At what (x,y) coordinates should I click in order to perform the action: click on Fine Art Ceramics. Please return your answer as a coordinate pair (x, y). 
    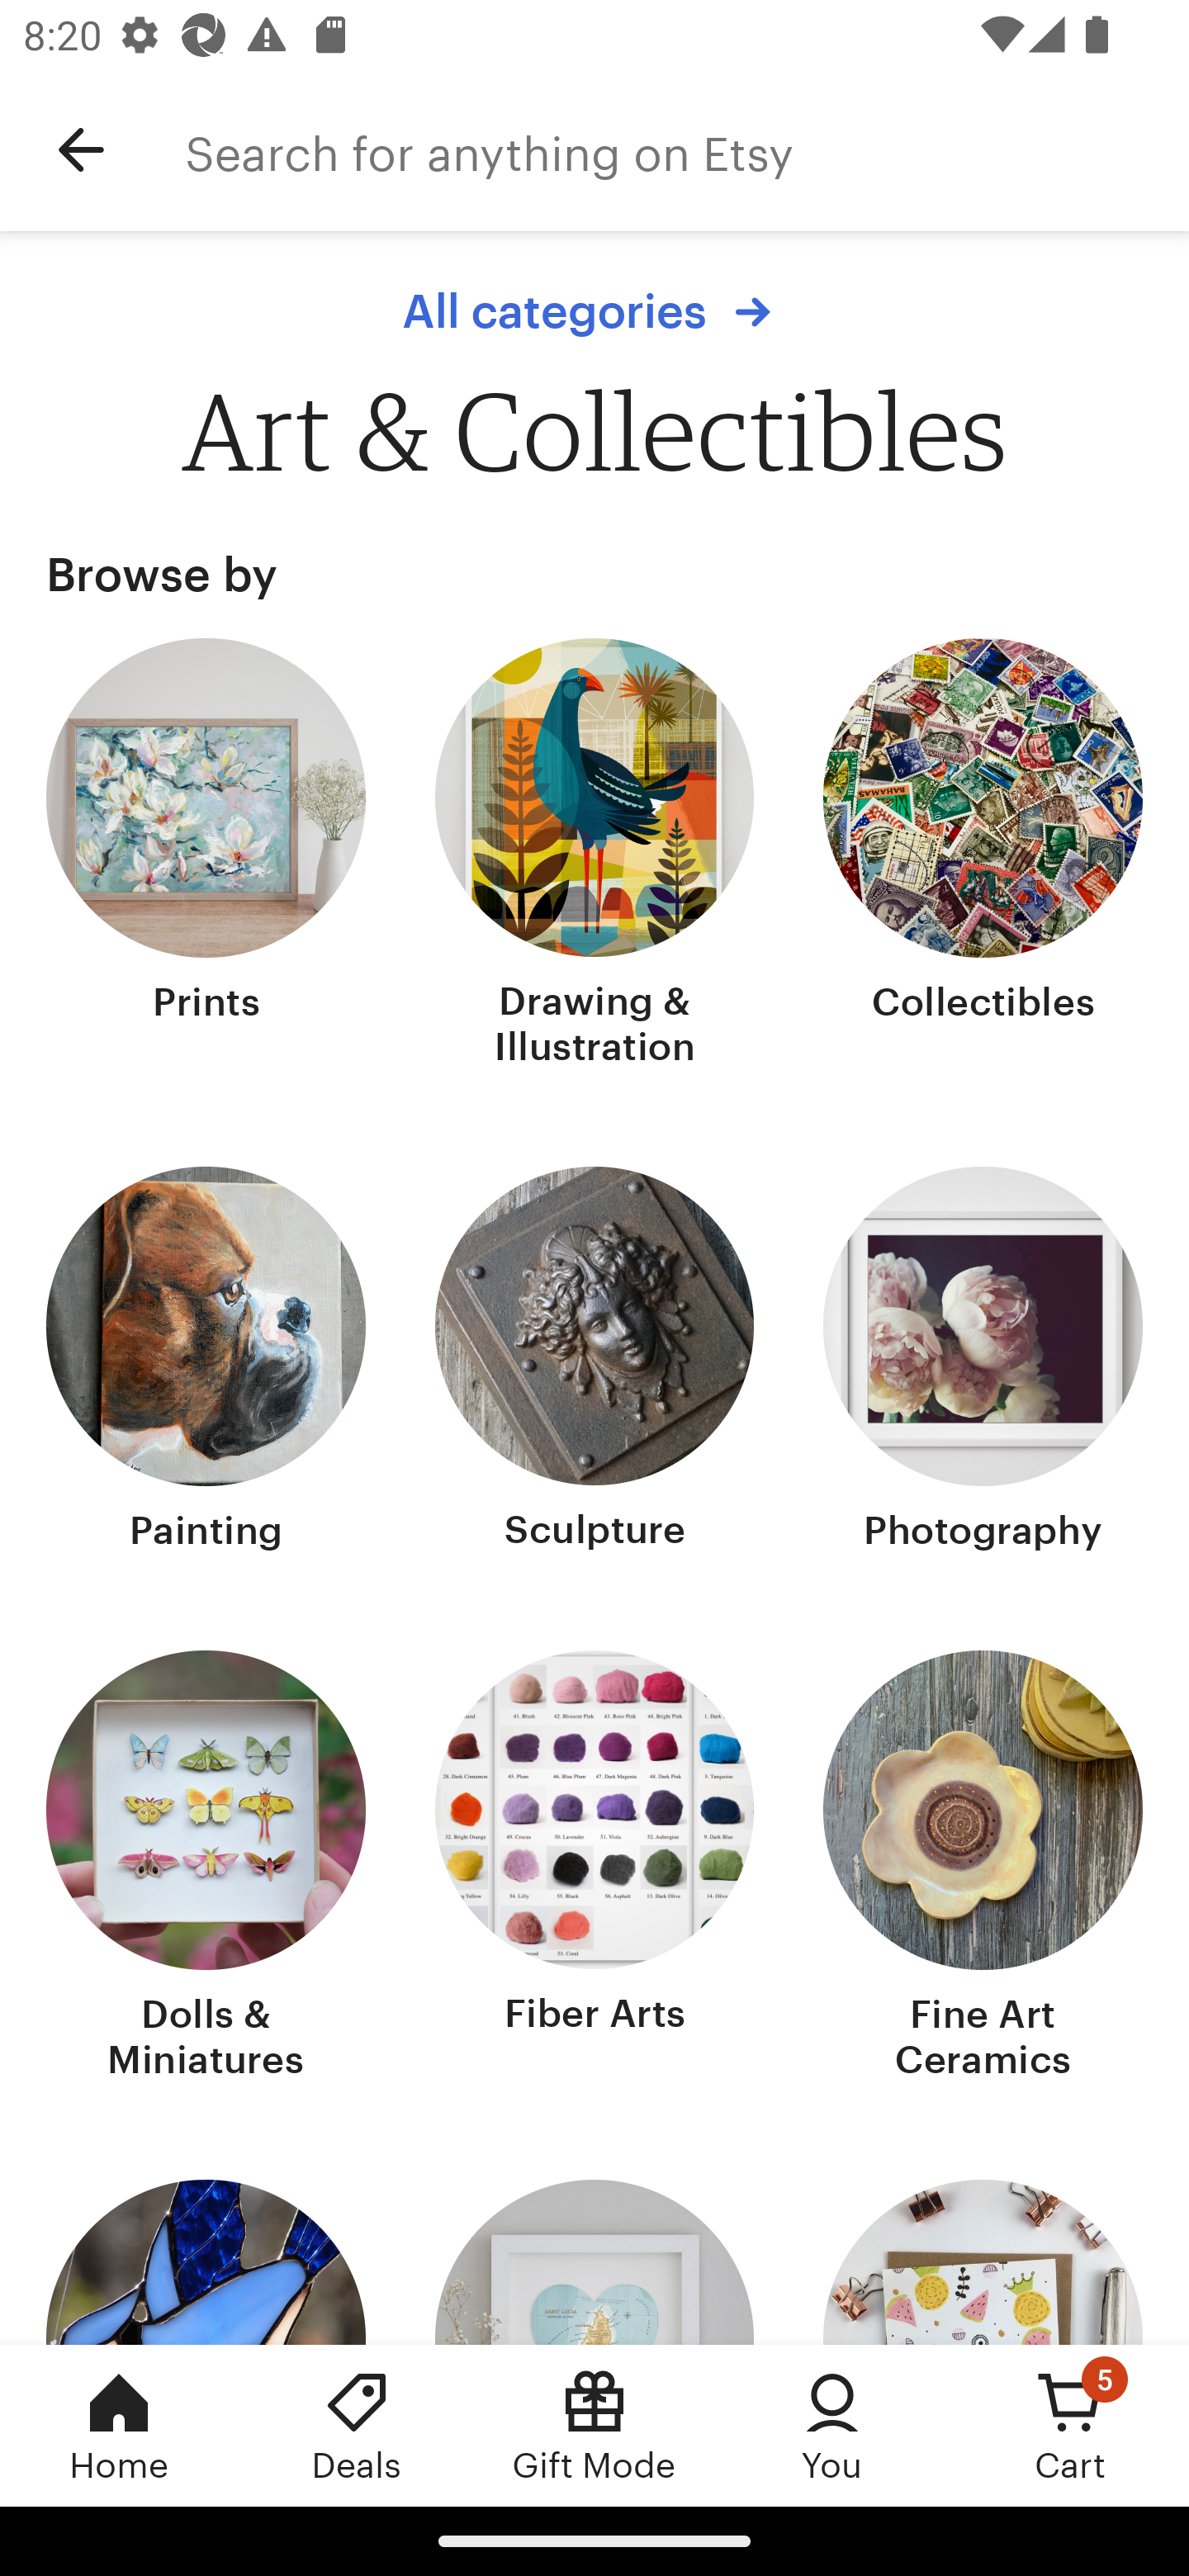
    Looking at the image, I should click on (983, 1868).